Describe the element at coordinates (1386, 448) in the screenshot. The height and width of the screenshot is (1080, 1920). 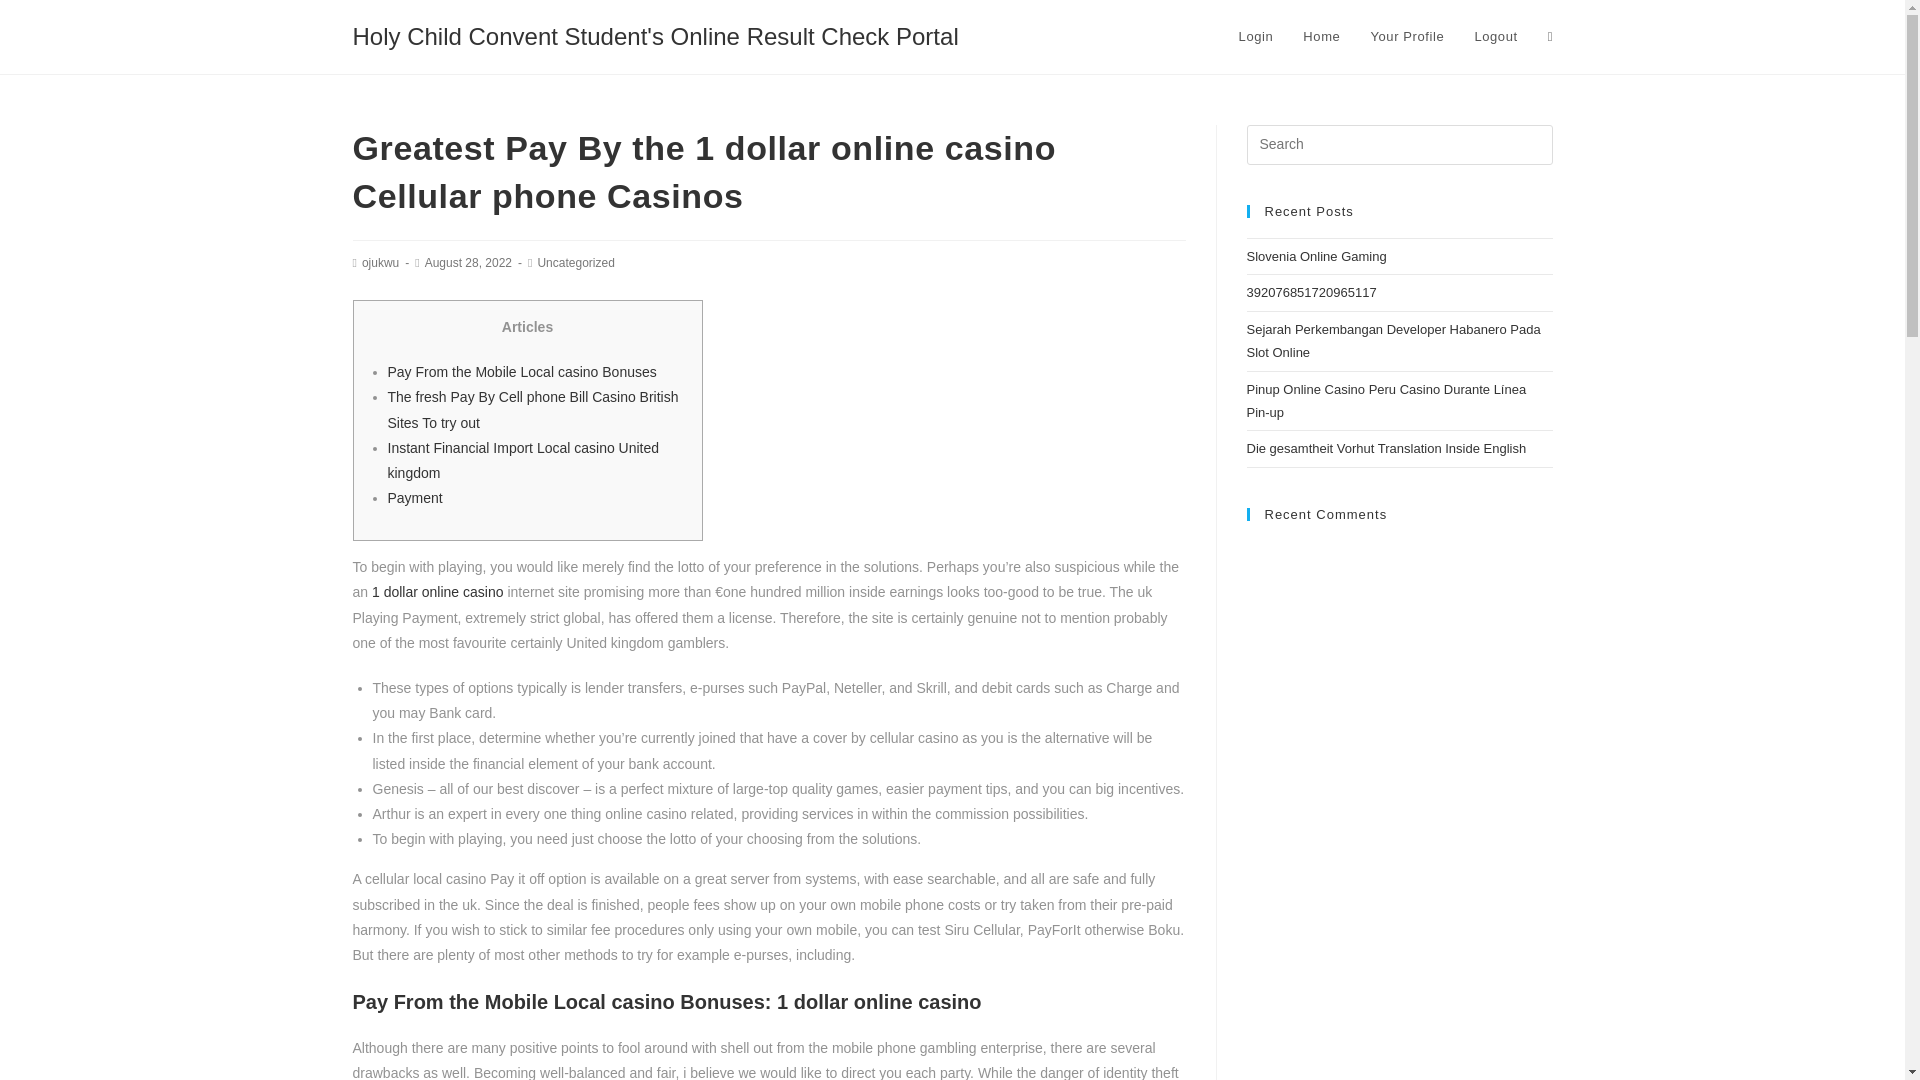
I see `Die gesamtheit Vorhut Translation Inside English` at that location.